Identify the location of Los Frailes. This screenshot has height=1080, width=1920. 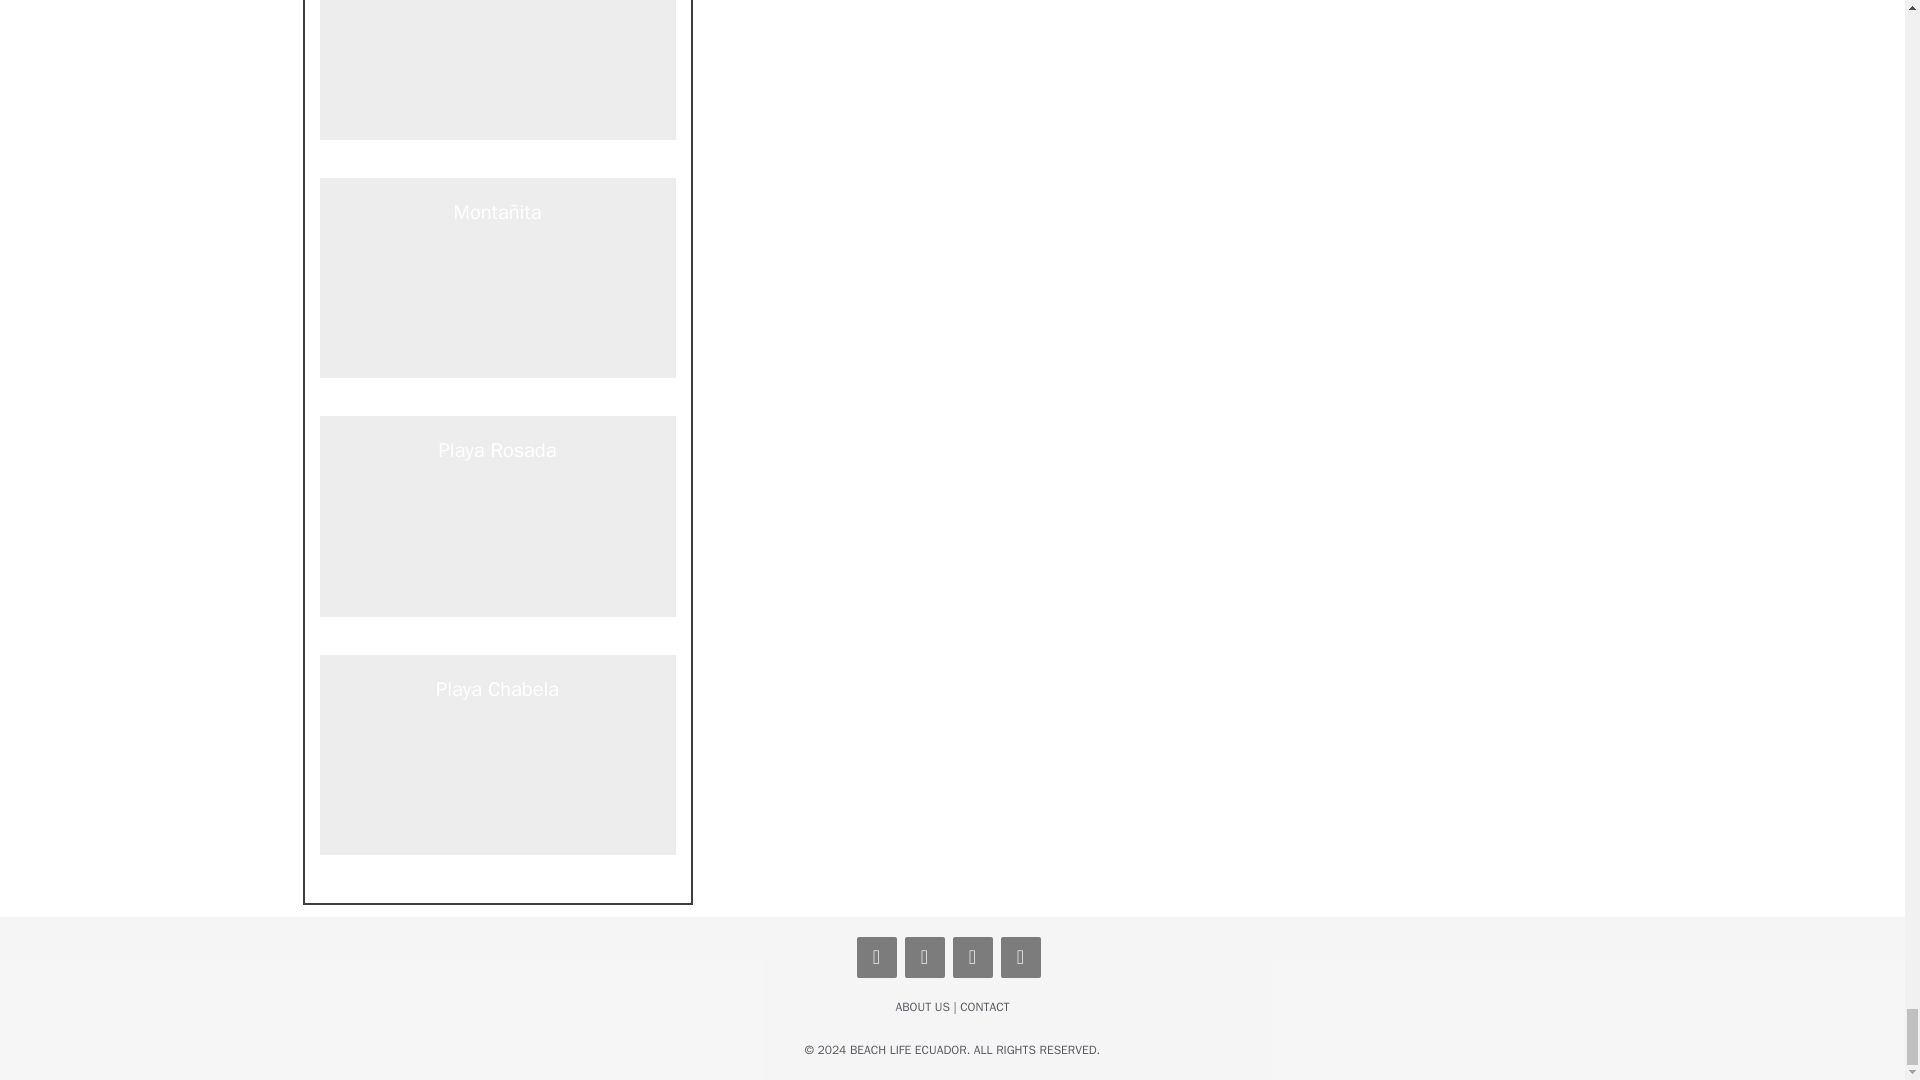
(498, 162).